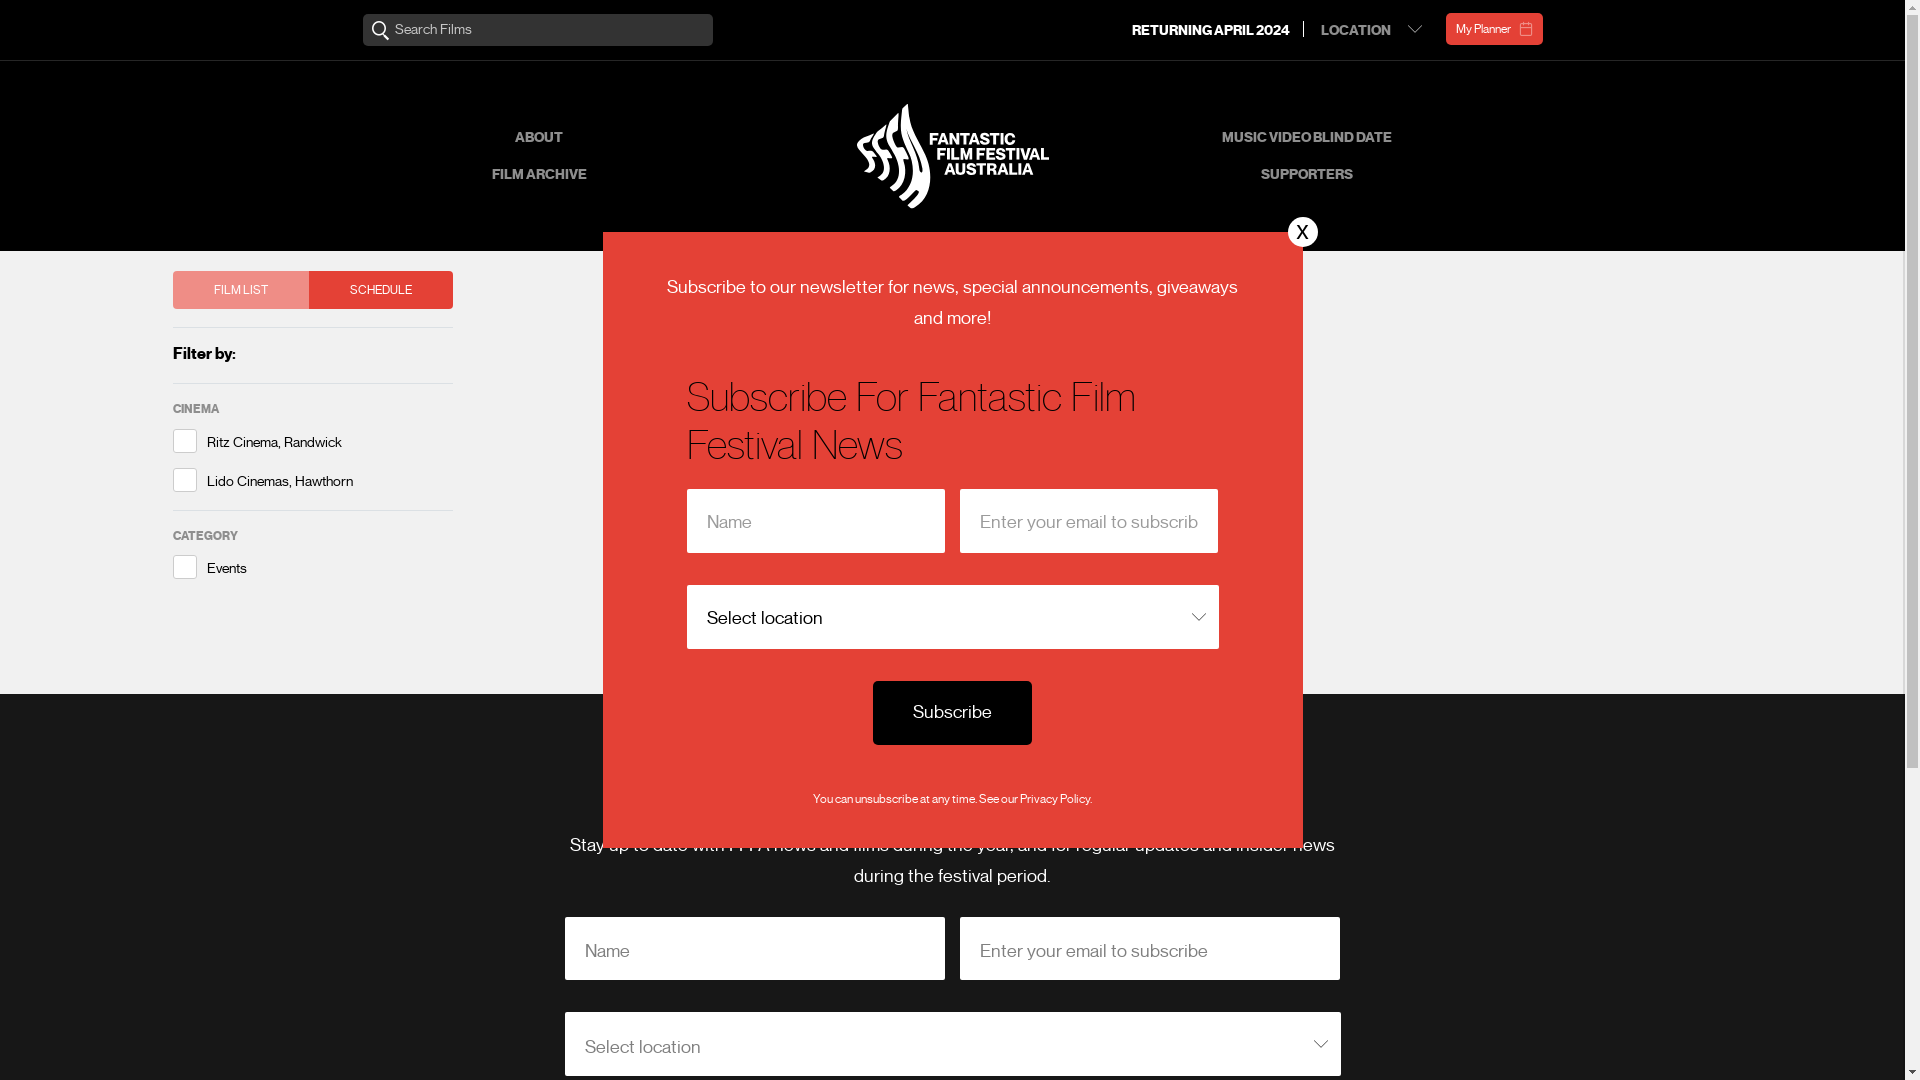 The image size is (1920, 1080). What do you see at coordinates (240, 290) in the screenshot?
I see `FILM LIST` at bounding box center [240, 290].